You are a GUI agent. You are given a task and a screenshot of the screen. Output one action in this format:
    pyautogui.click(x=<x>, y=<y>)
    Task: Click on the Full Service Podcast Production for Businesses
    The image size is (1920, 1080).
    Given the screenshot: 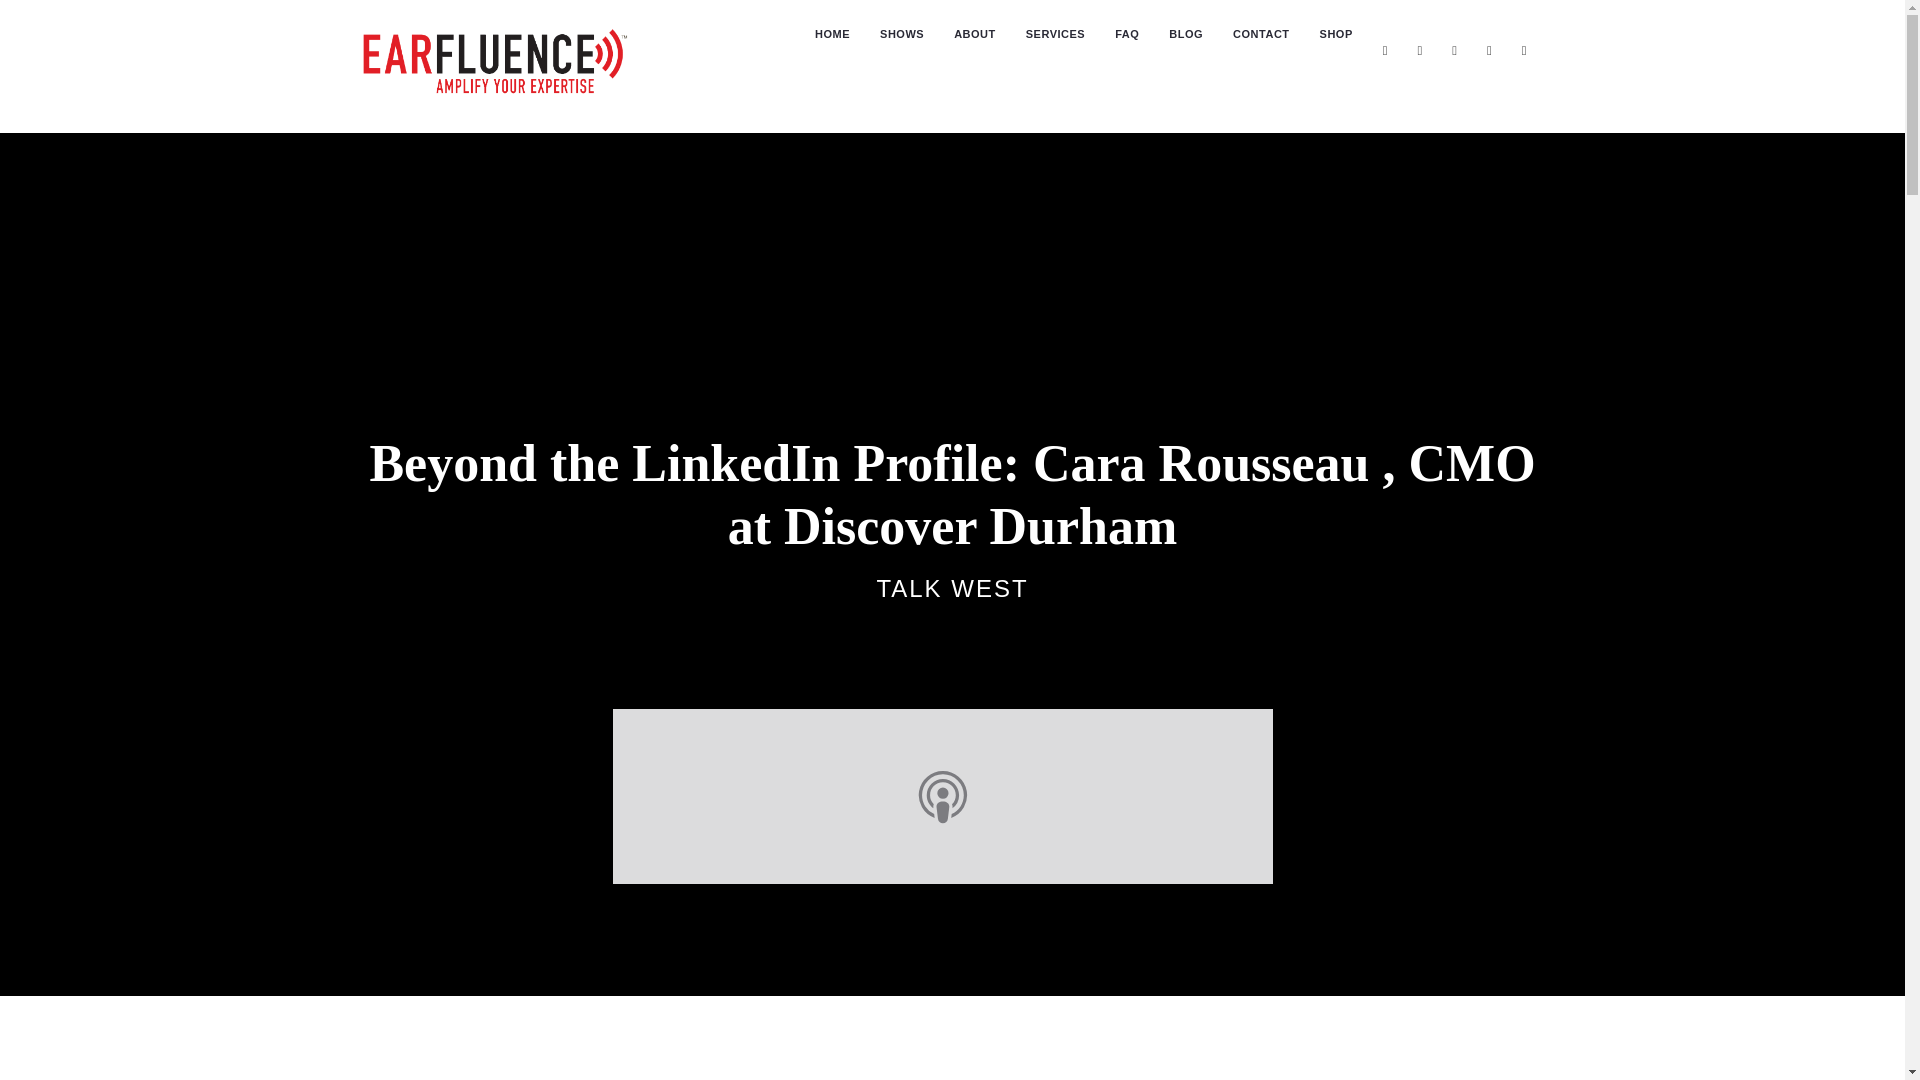 What is the action you would take?
    pyautogui.click(x=832, y=34)
    